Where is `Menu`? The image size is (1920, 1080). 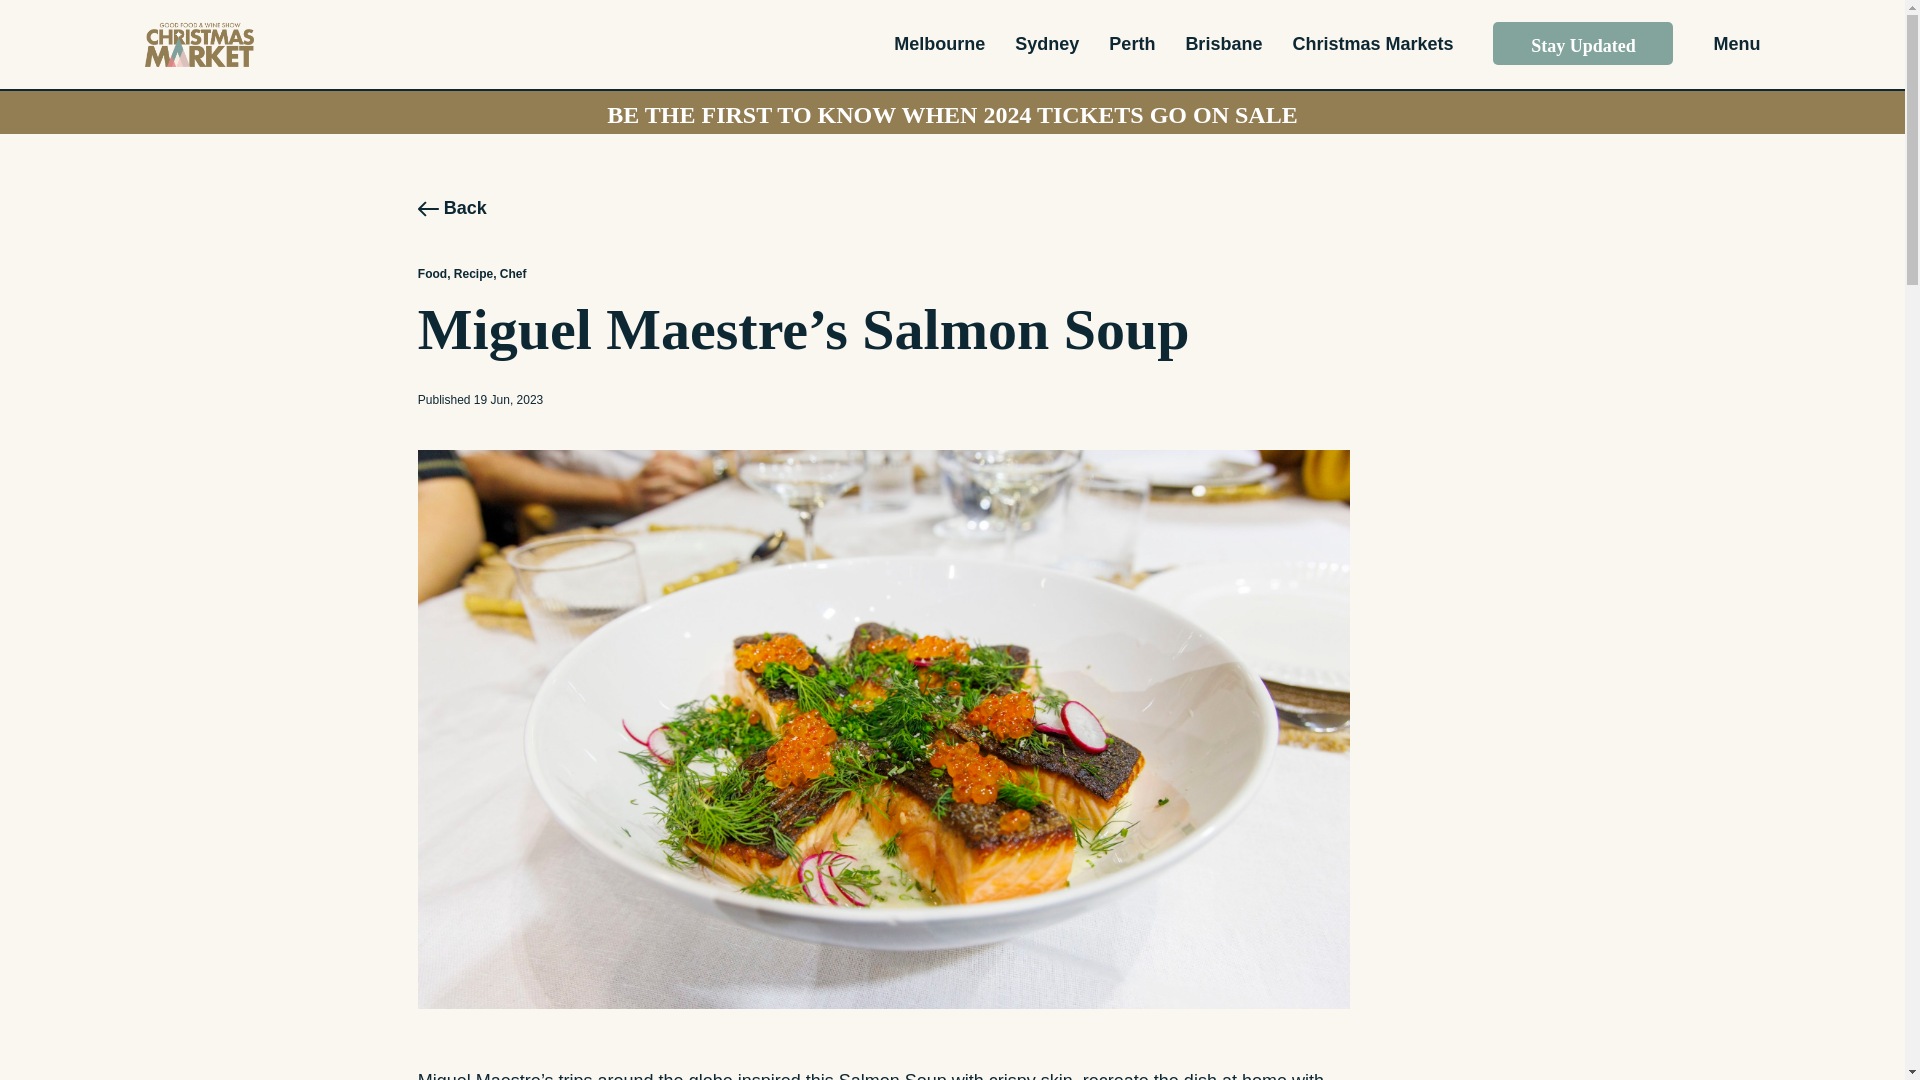 Menu is located at coordinates (1736, 44).